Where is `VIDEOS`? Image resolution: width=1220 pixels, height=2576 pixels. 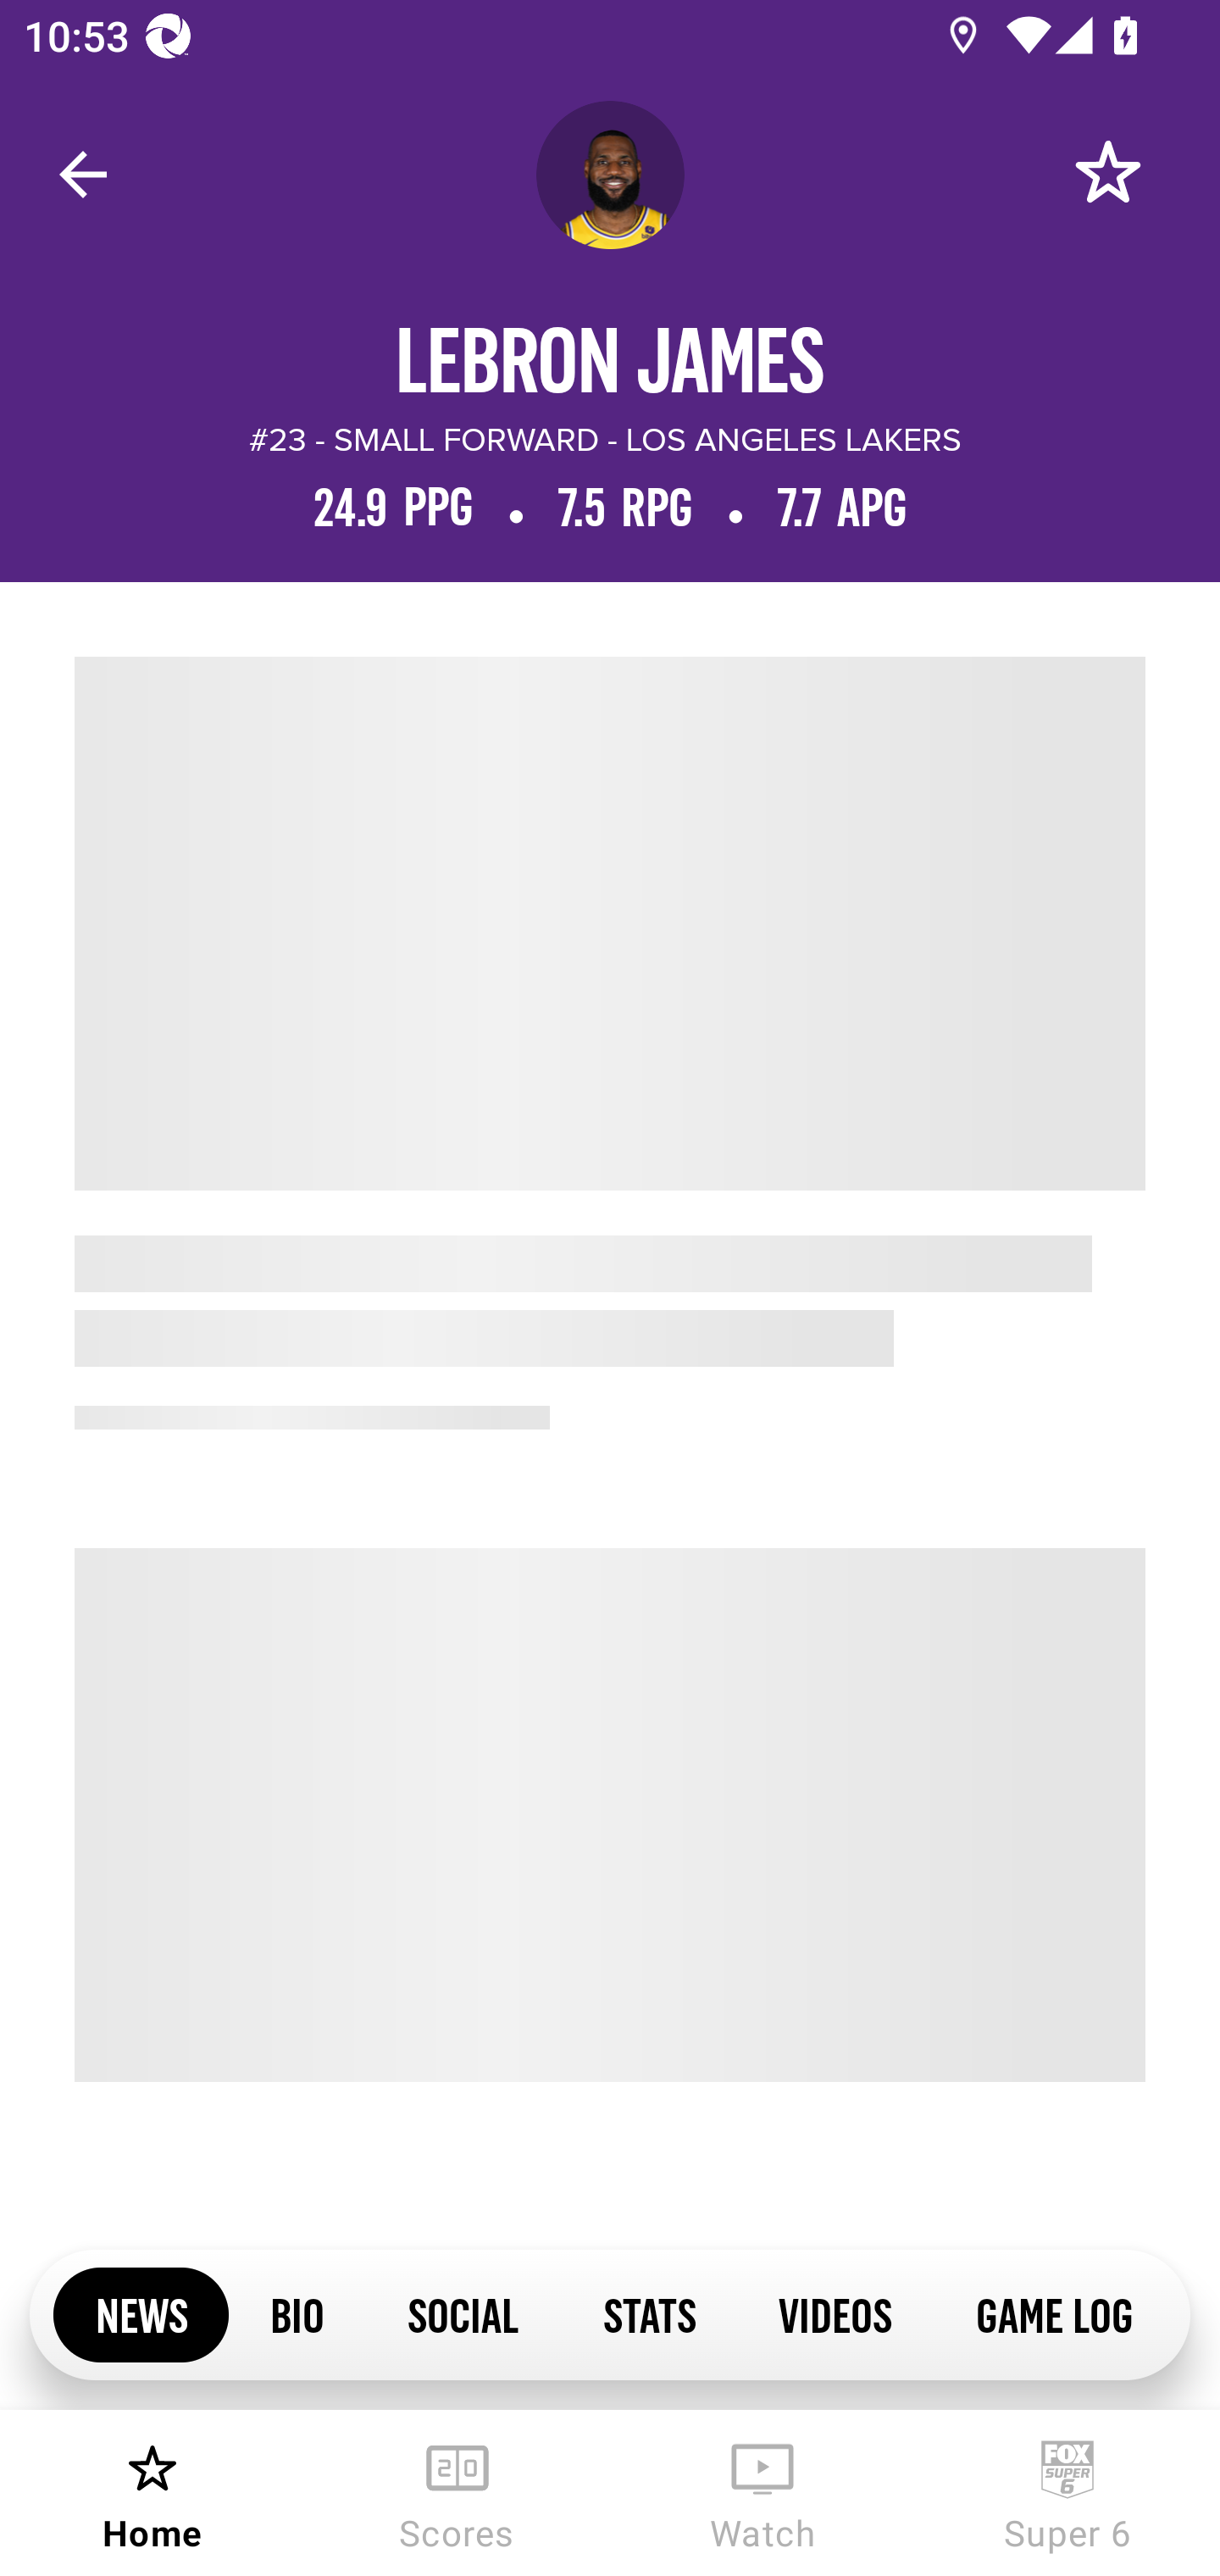
VIDEOS is located at coordinates (835, 2313).